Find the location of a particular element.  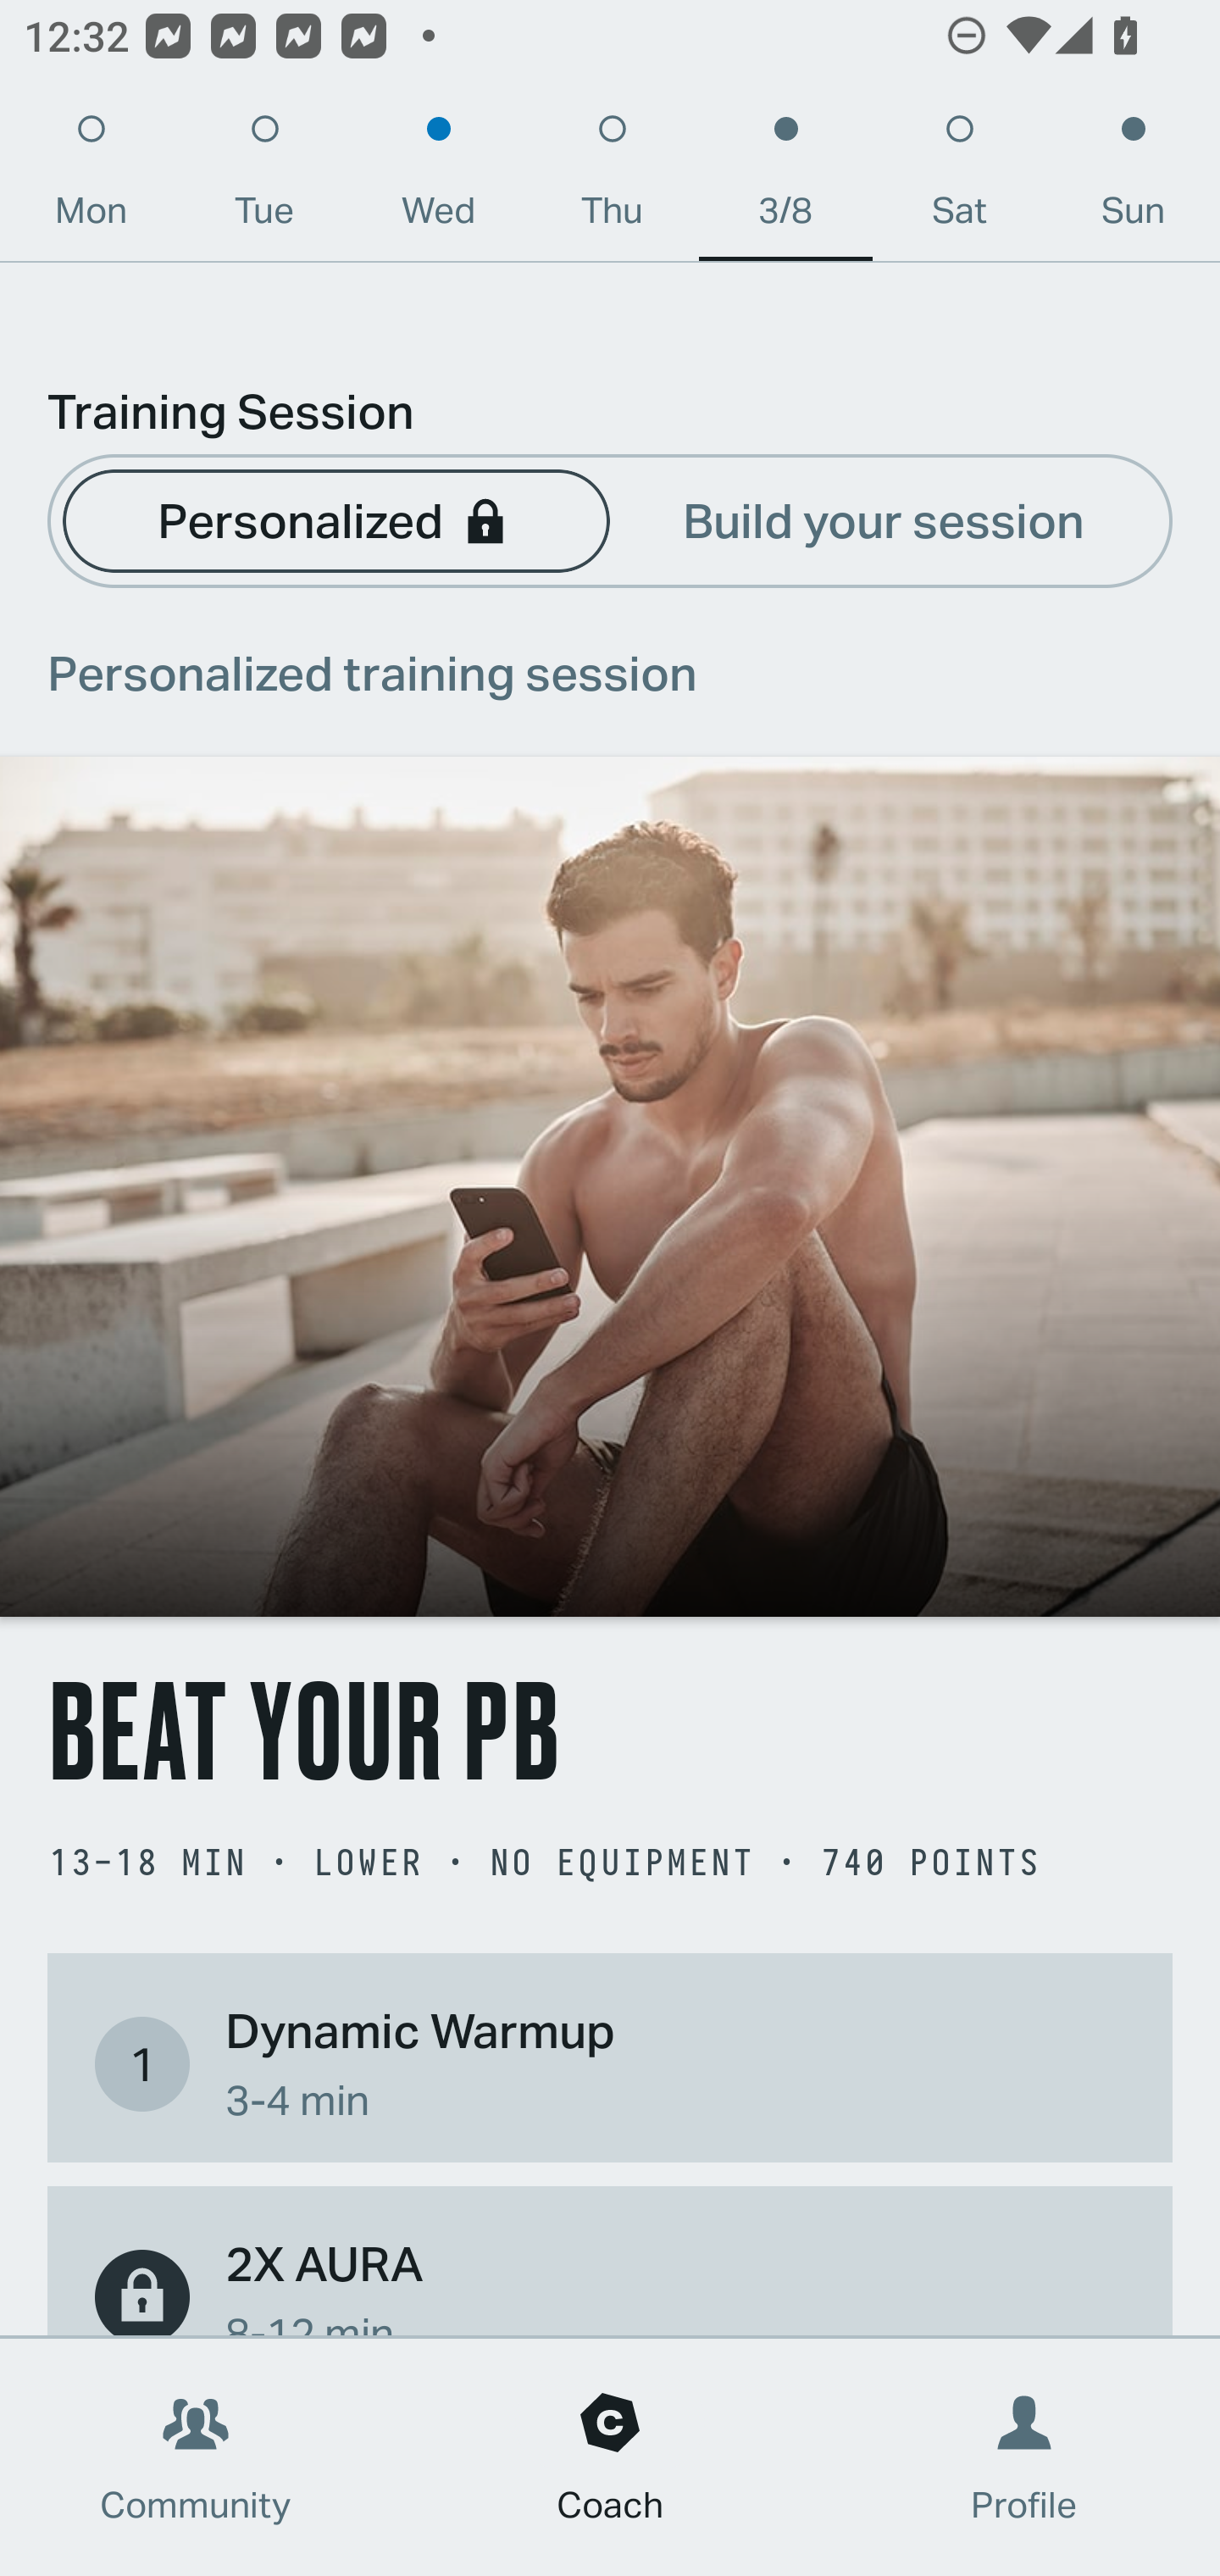

3/8 is located at coordinates (785, 178).